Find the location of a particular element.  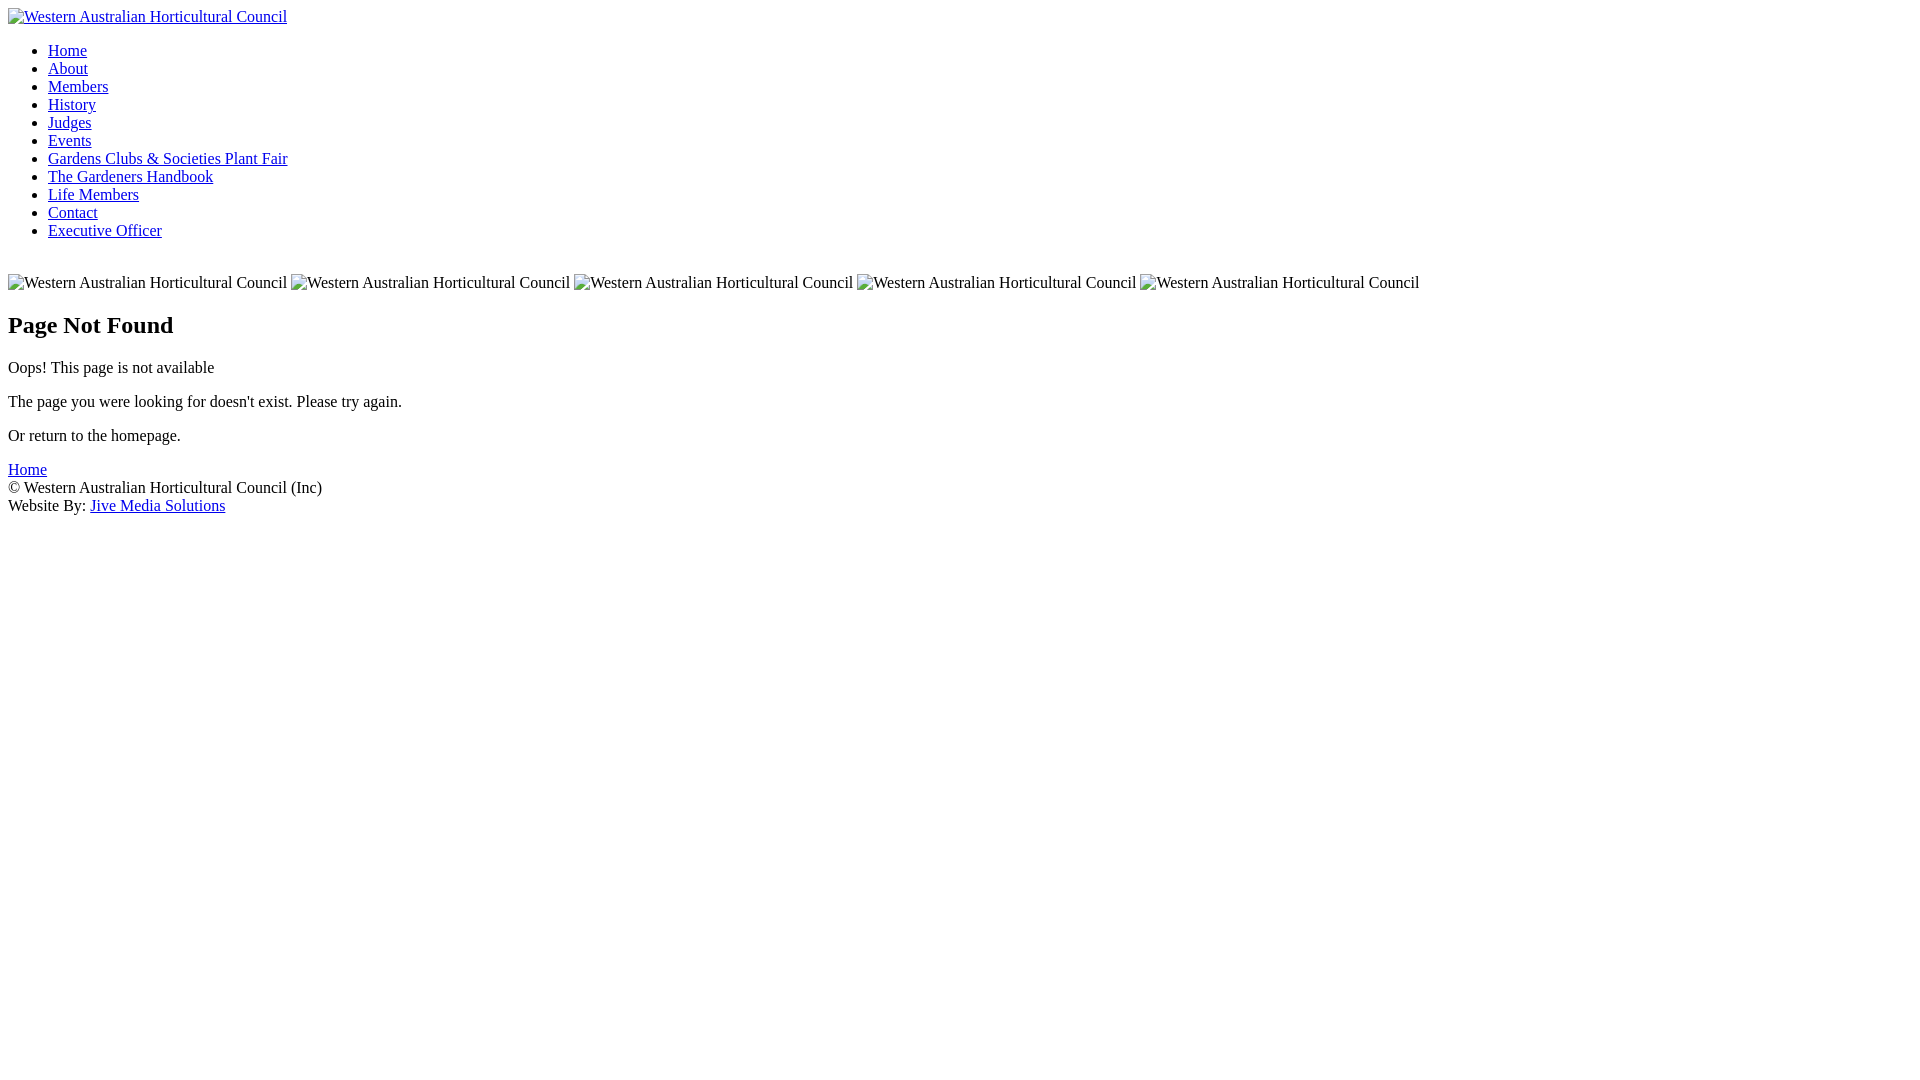

About is located at coordinates (68, 68).